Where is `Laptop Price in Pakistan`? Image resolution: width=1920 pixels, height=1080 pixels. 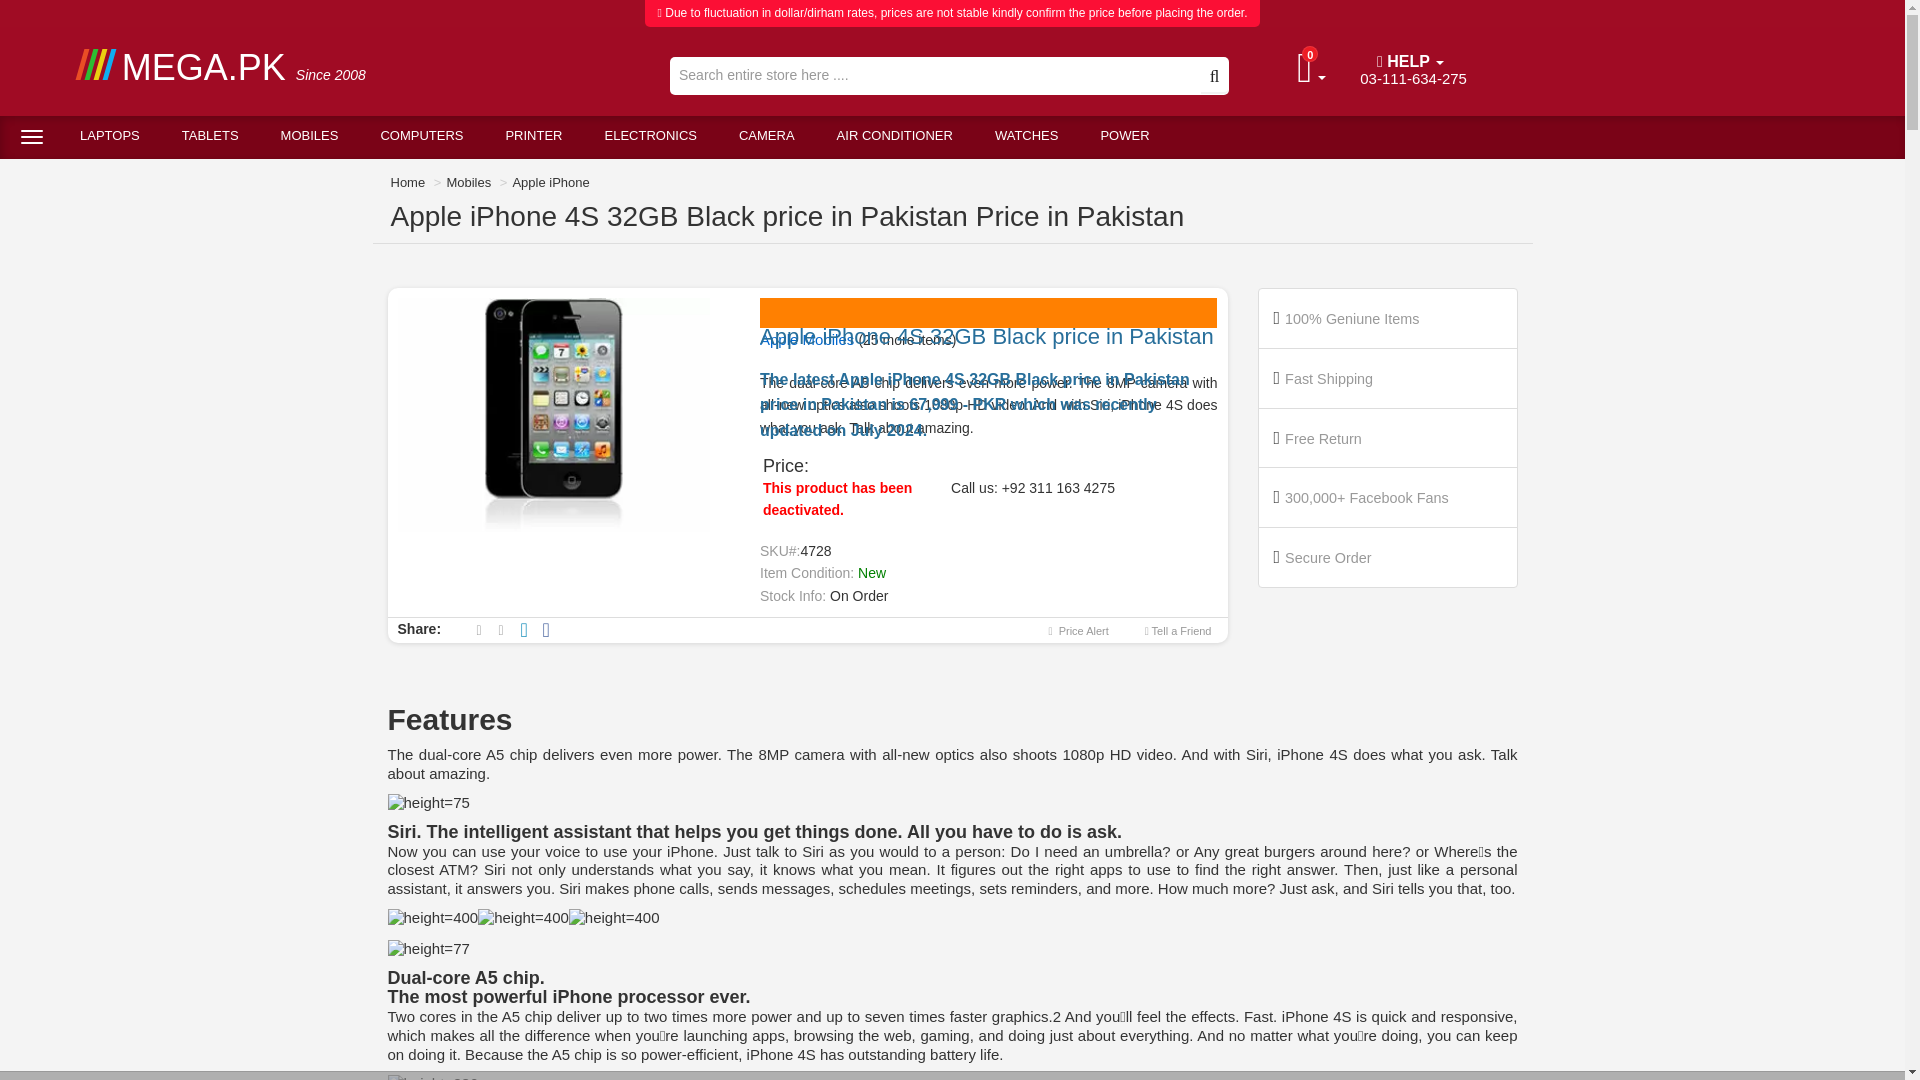 Laptop Price in Pakistan is located at coordinates (110, 136).